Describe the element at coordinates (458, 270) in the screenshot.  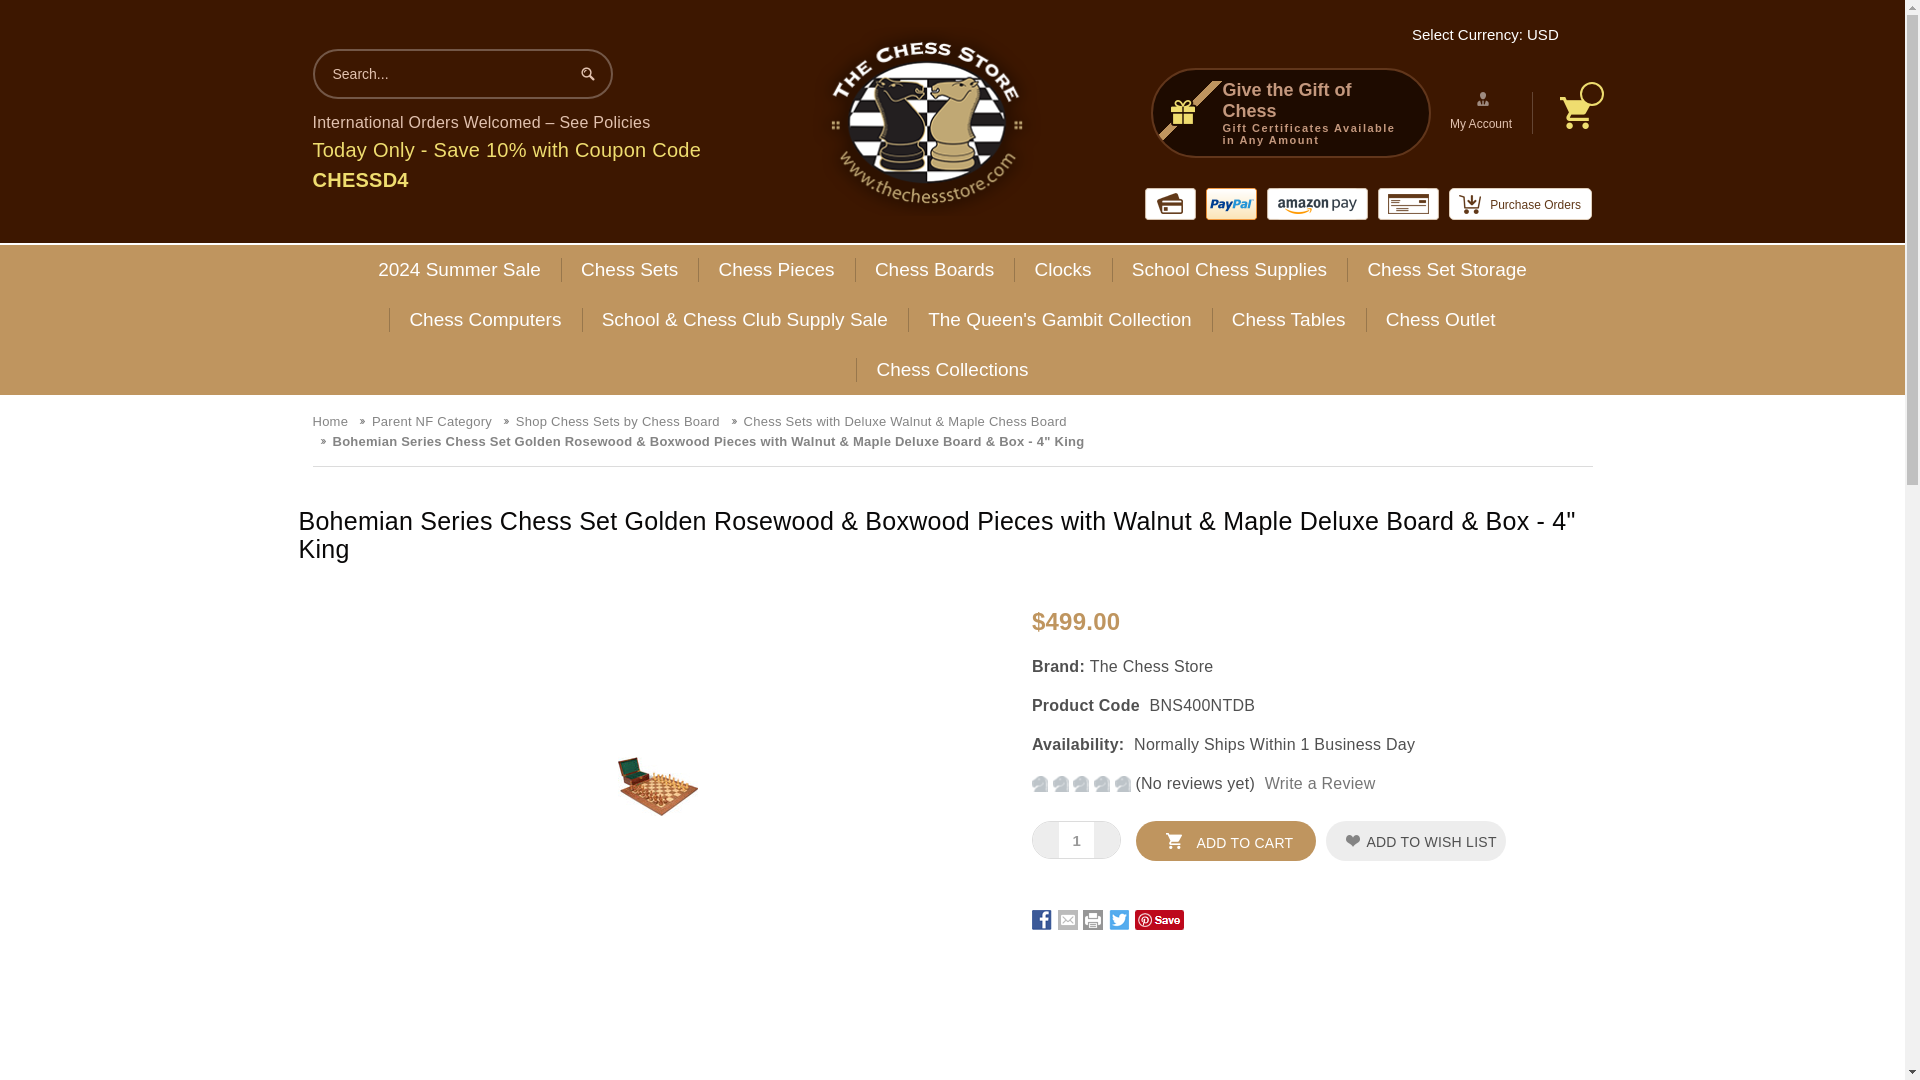
I see `2024 Summer Sale` at that location.